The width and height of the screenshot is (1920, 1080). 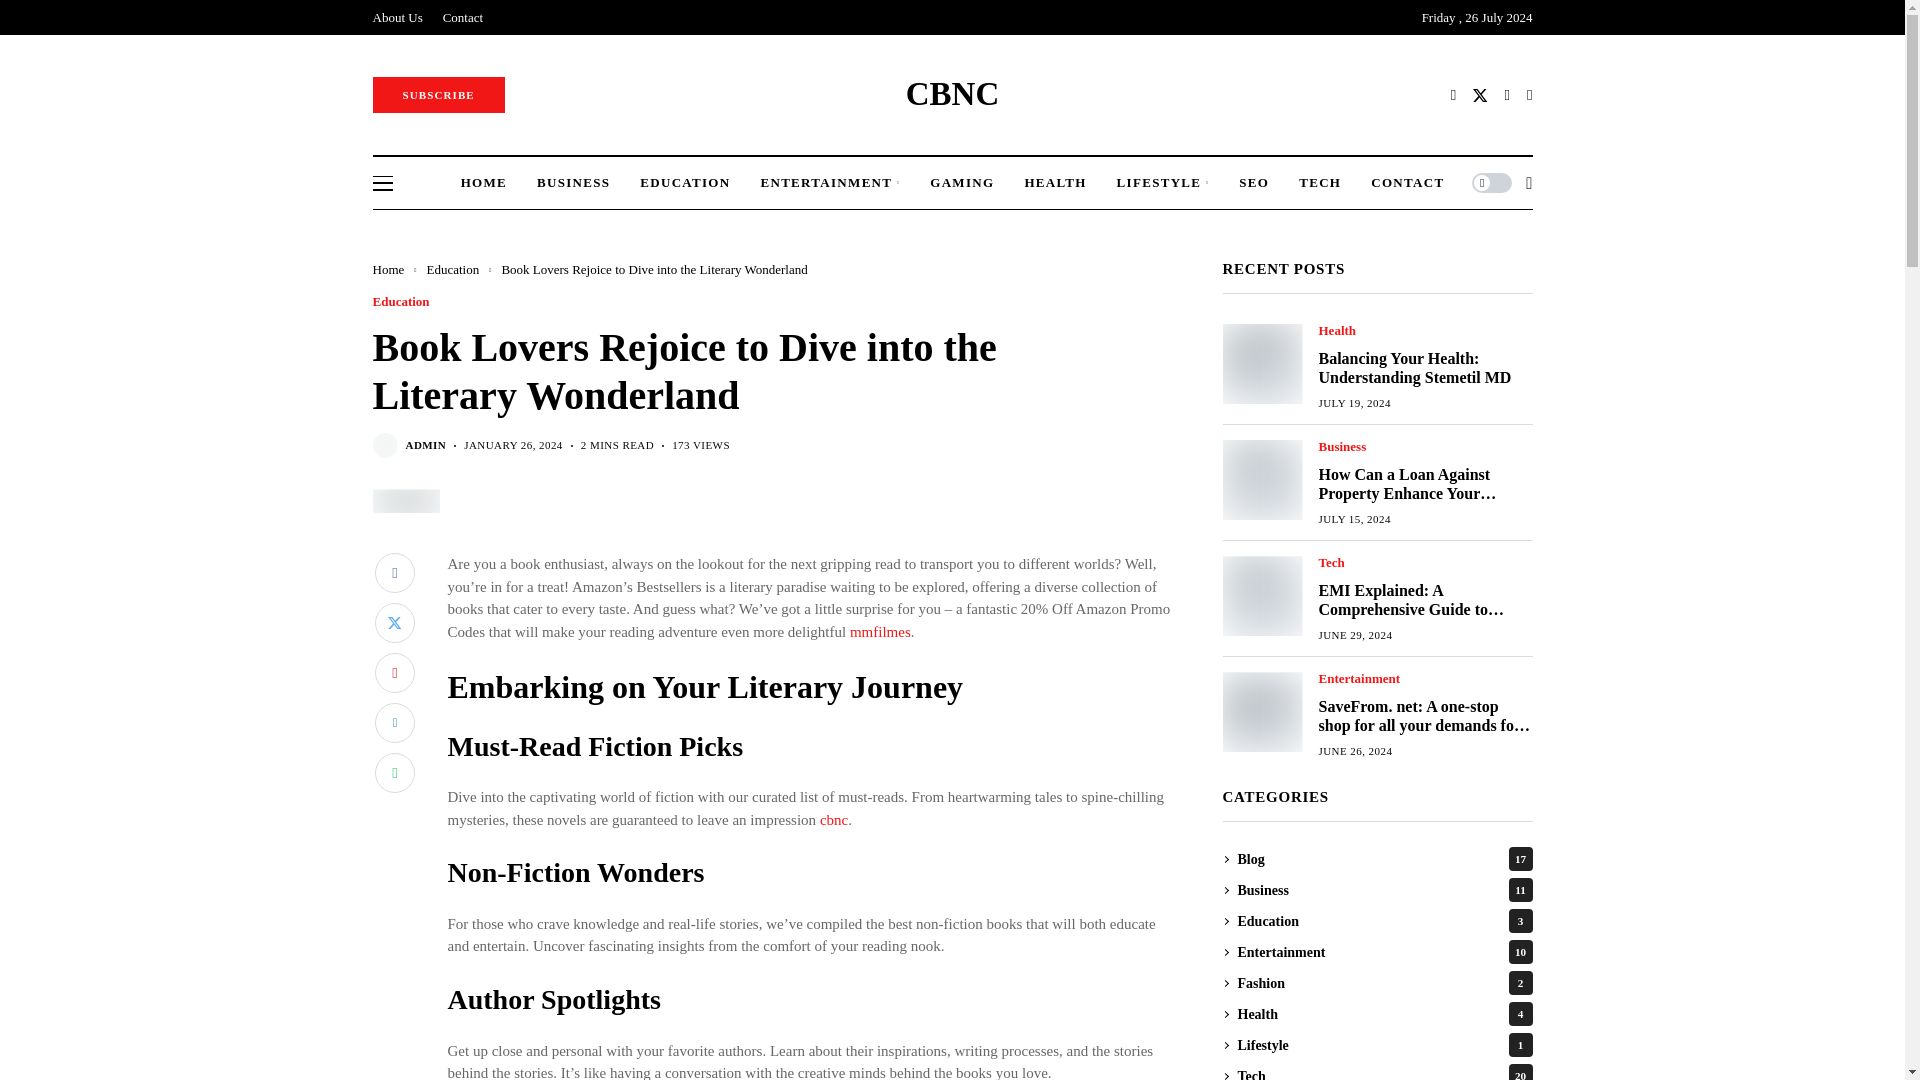 I want to click on SEO, so click(x=1254, y=182).